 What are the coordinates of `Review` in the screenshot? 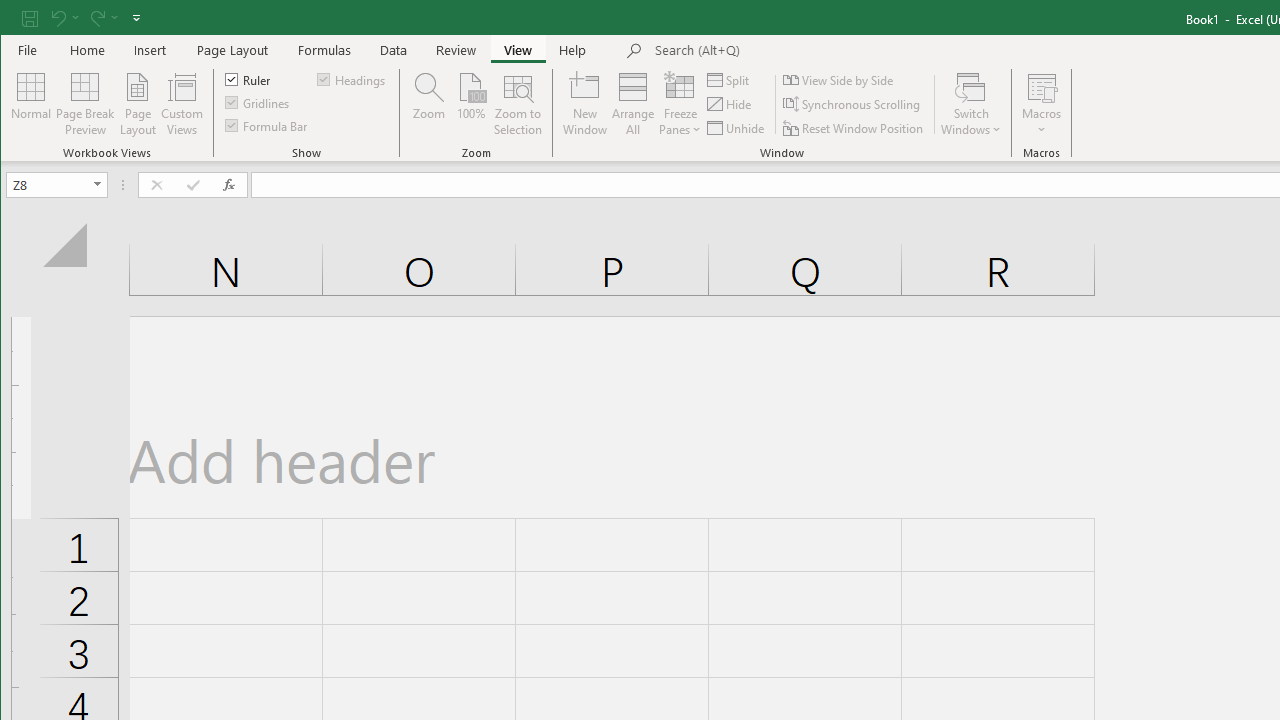 It's located at (456, 50).